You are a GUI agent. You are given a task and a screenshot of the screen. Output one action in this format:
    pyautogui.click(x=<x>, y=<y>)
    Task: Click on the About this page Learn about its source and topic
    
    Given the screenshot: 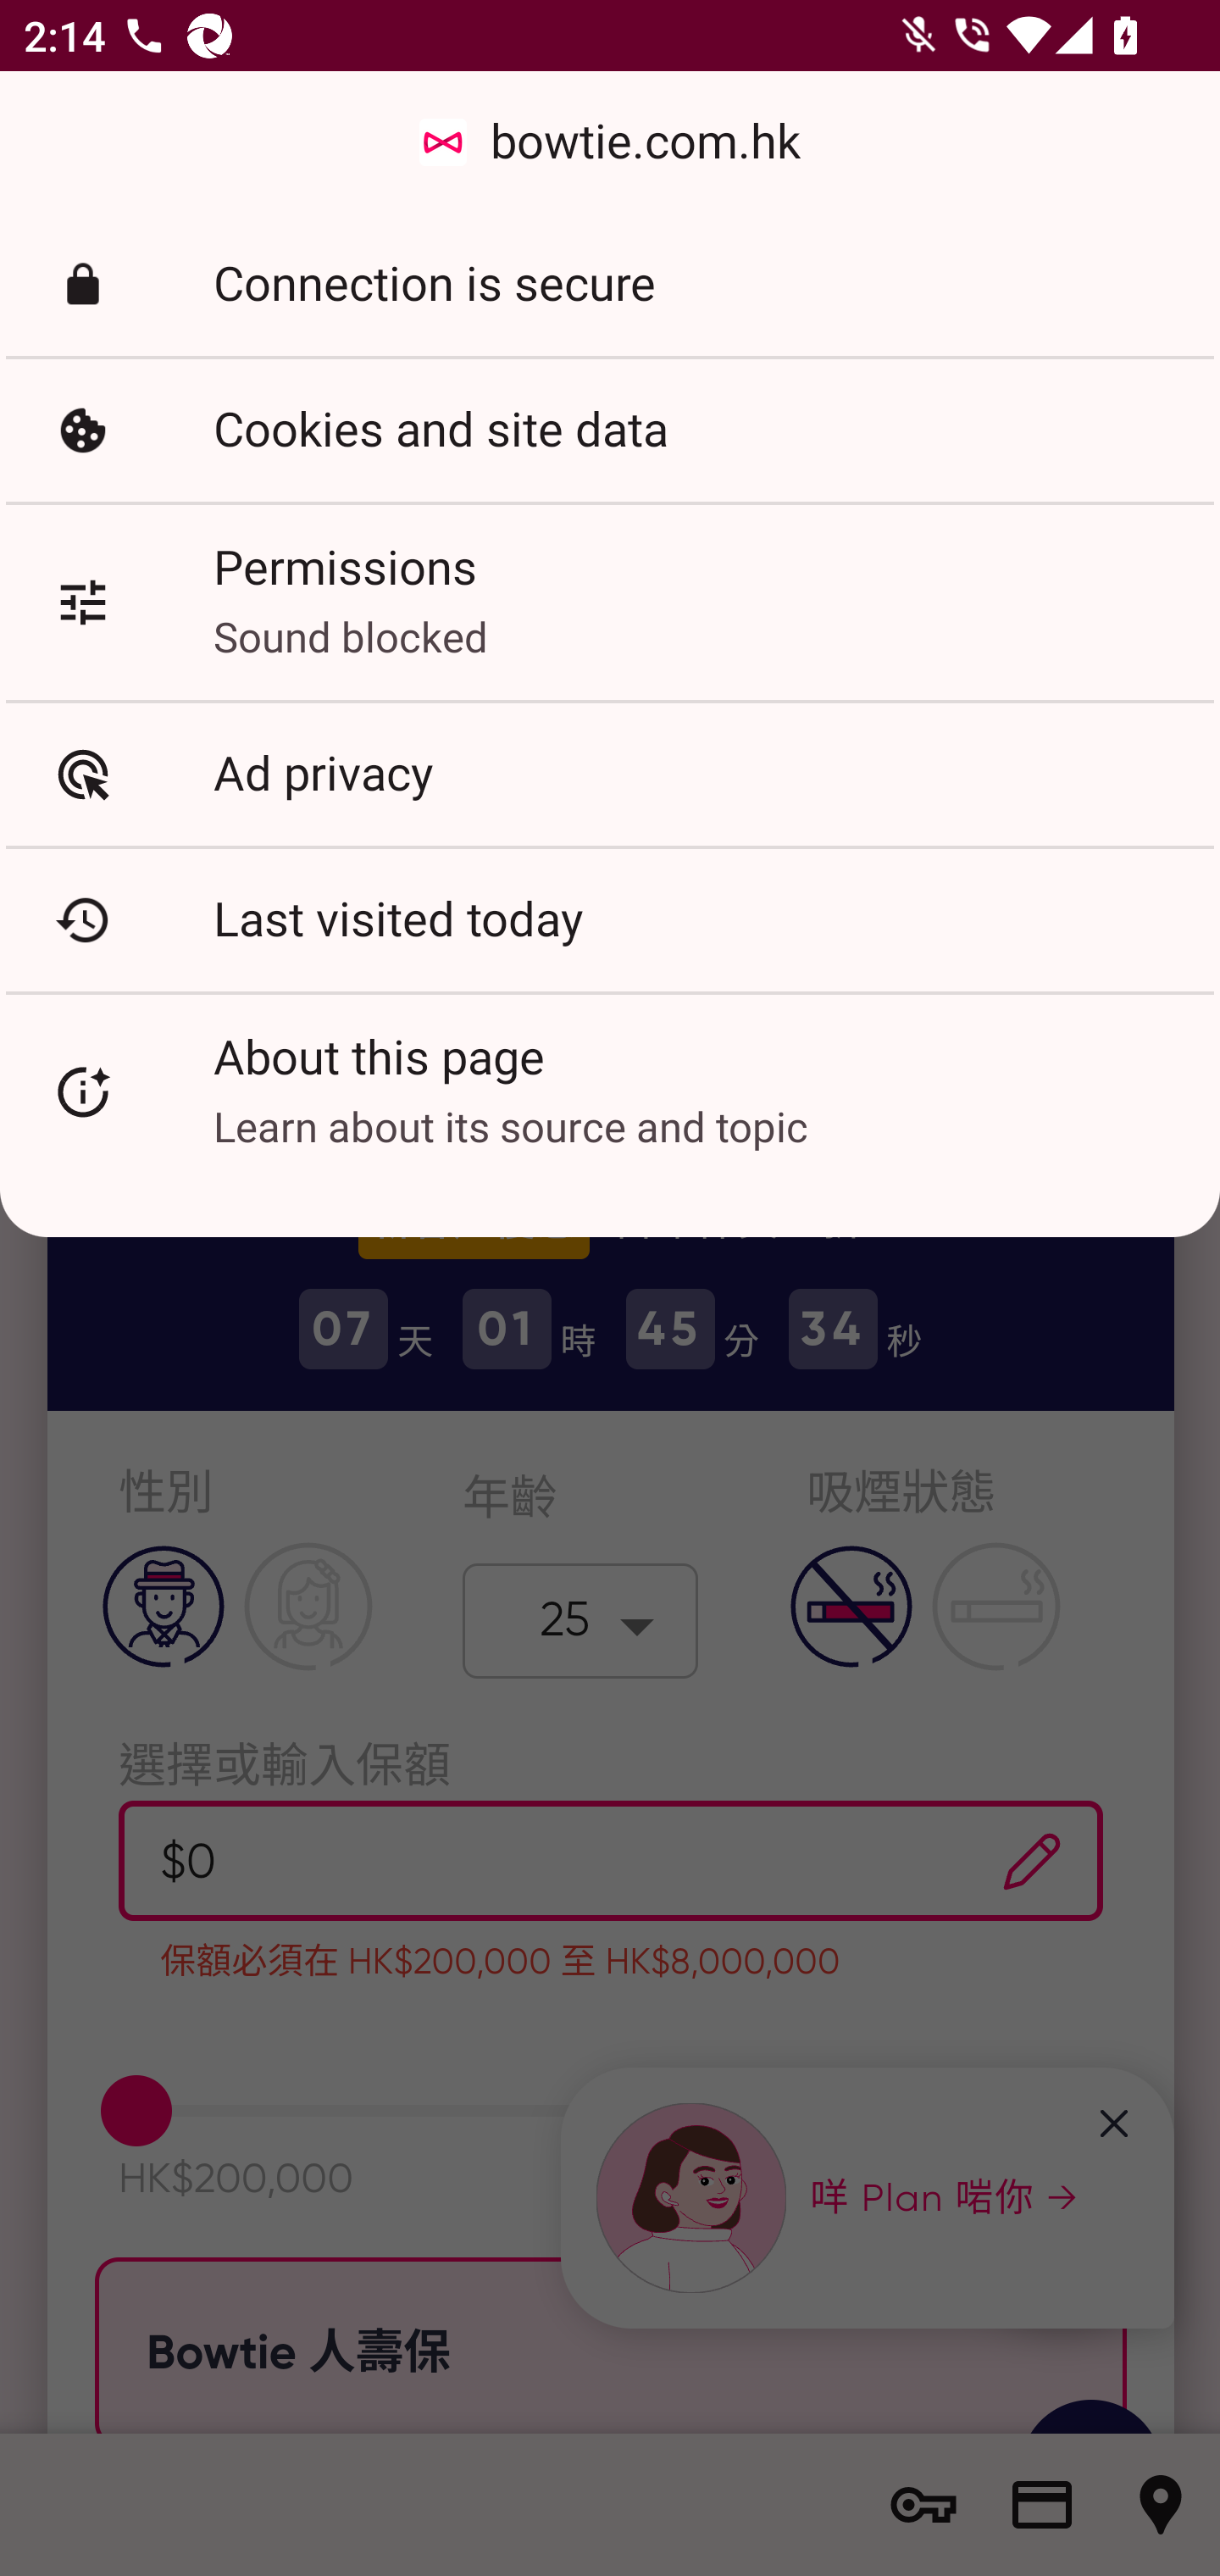 What is the action you would take?
    pyautogui.click(x=610, y=1091)
    